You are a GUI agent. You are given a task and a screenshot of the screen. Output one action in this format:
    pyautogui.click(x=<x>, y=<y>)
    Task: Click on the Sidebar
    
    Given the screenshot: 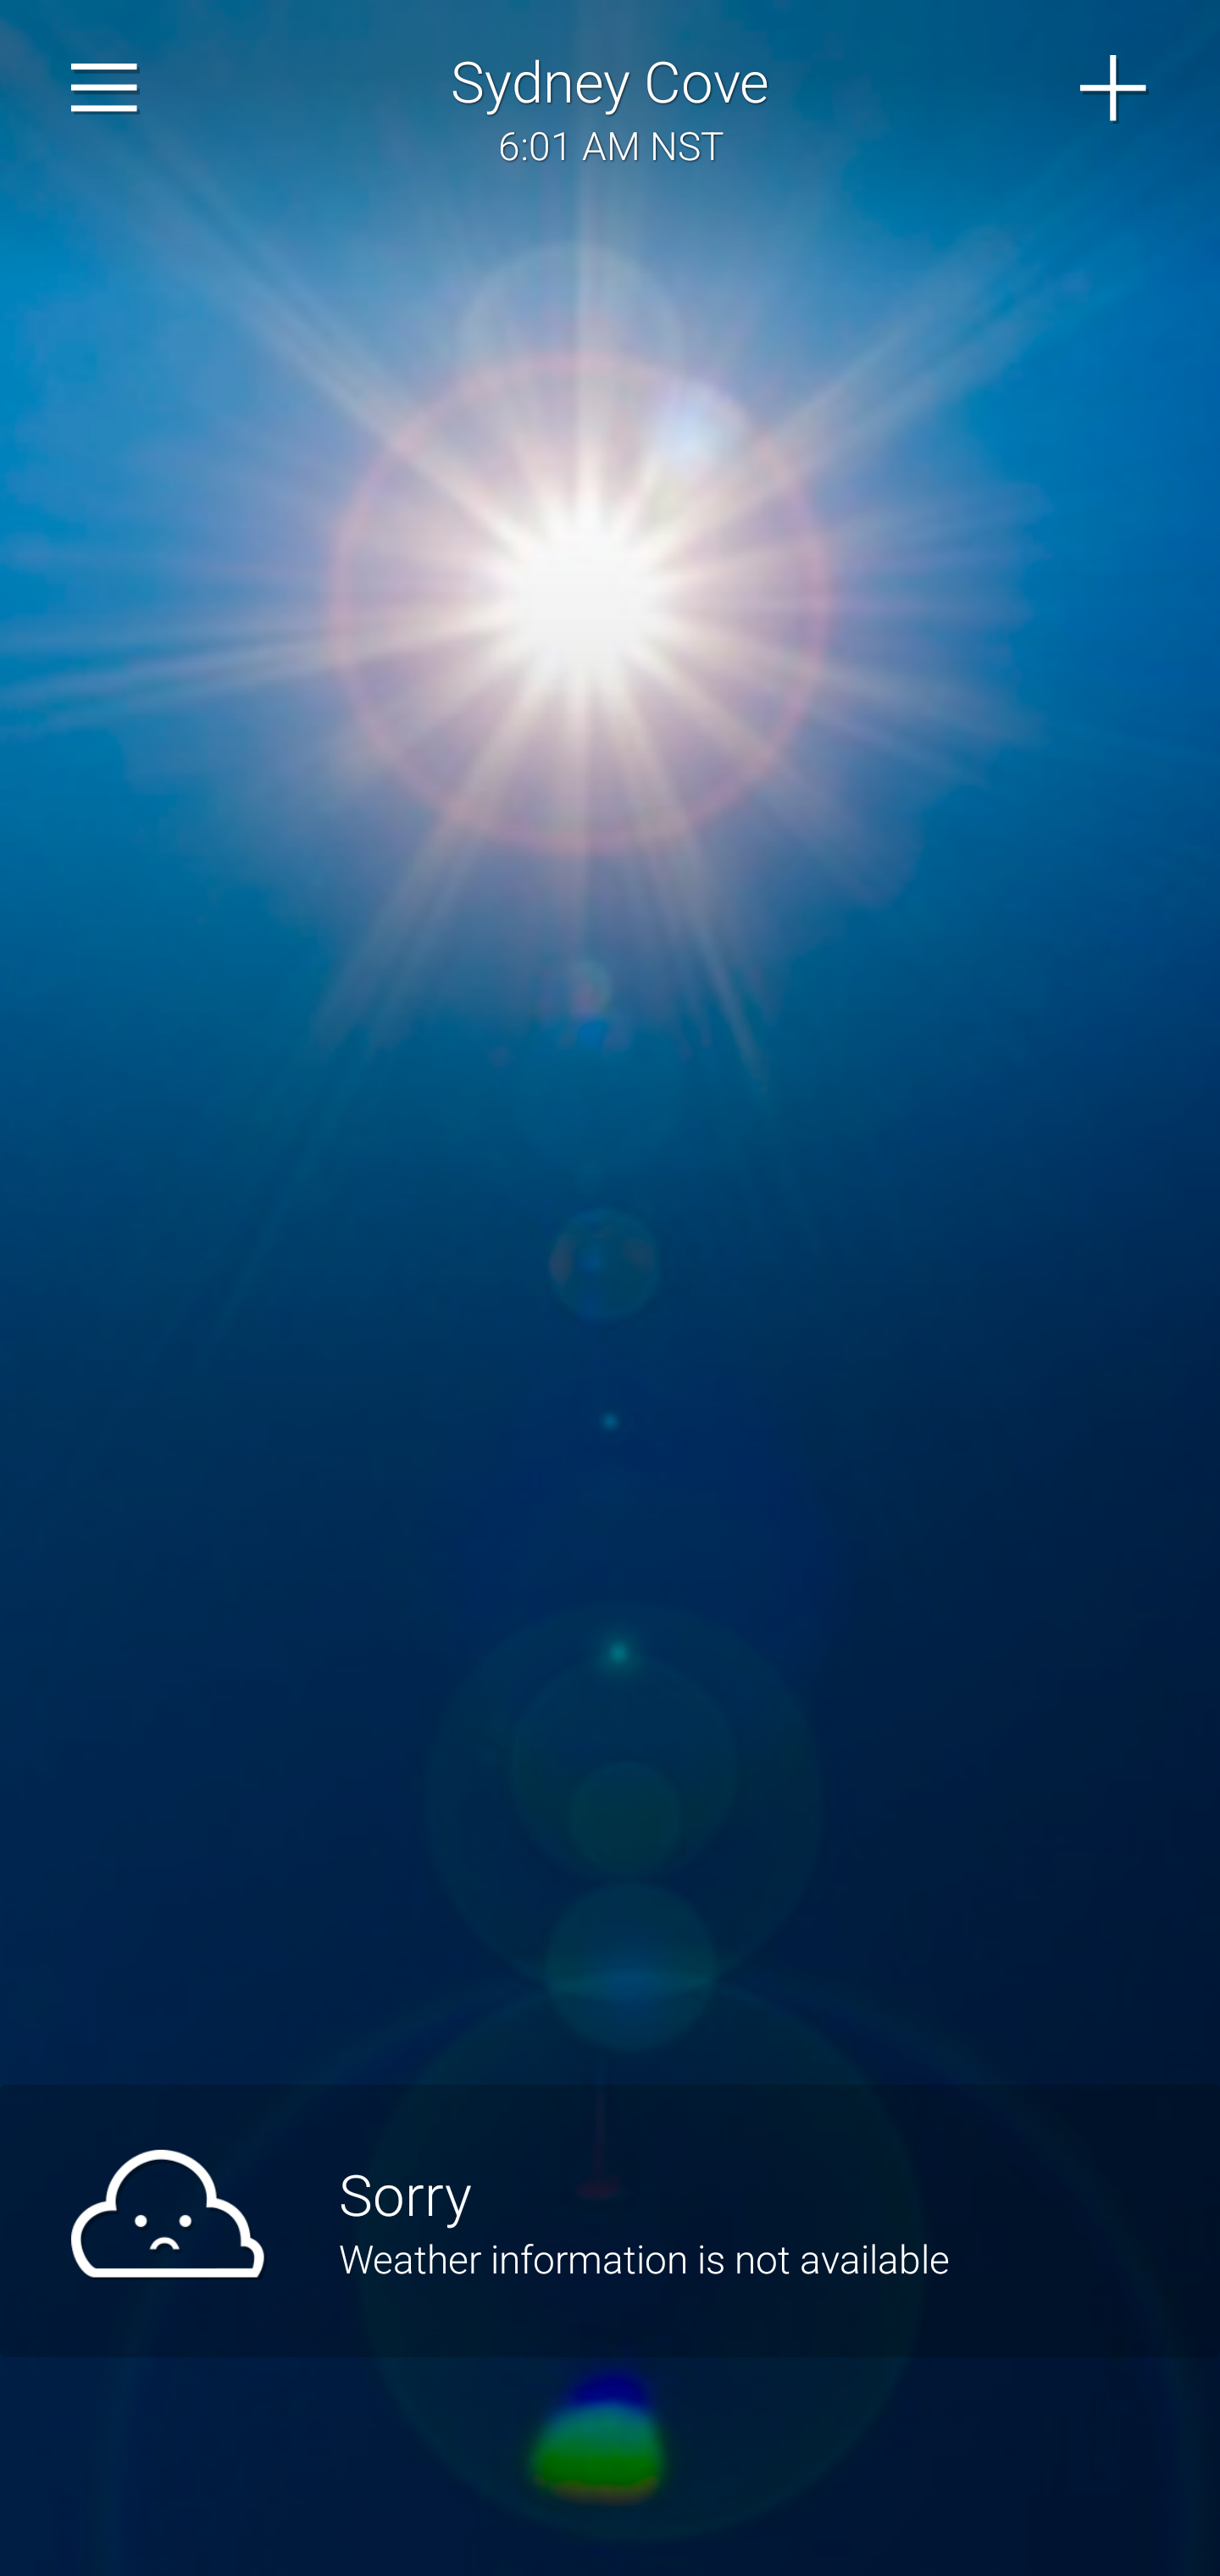 What is the action you would take?
    pyautogui.click(x=105, y=88)
    